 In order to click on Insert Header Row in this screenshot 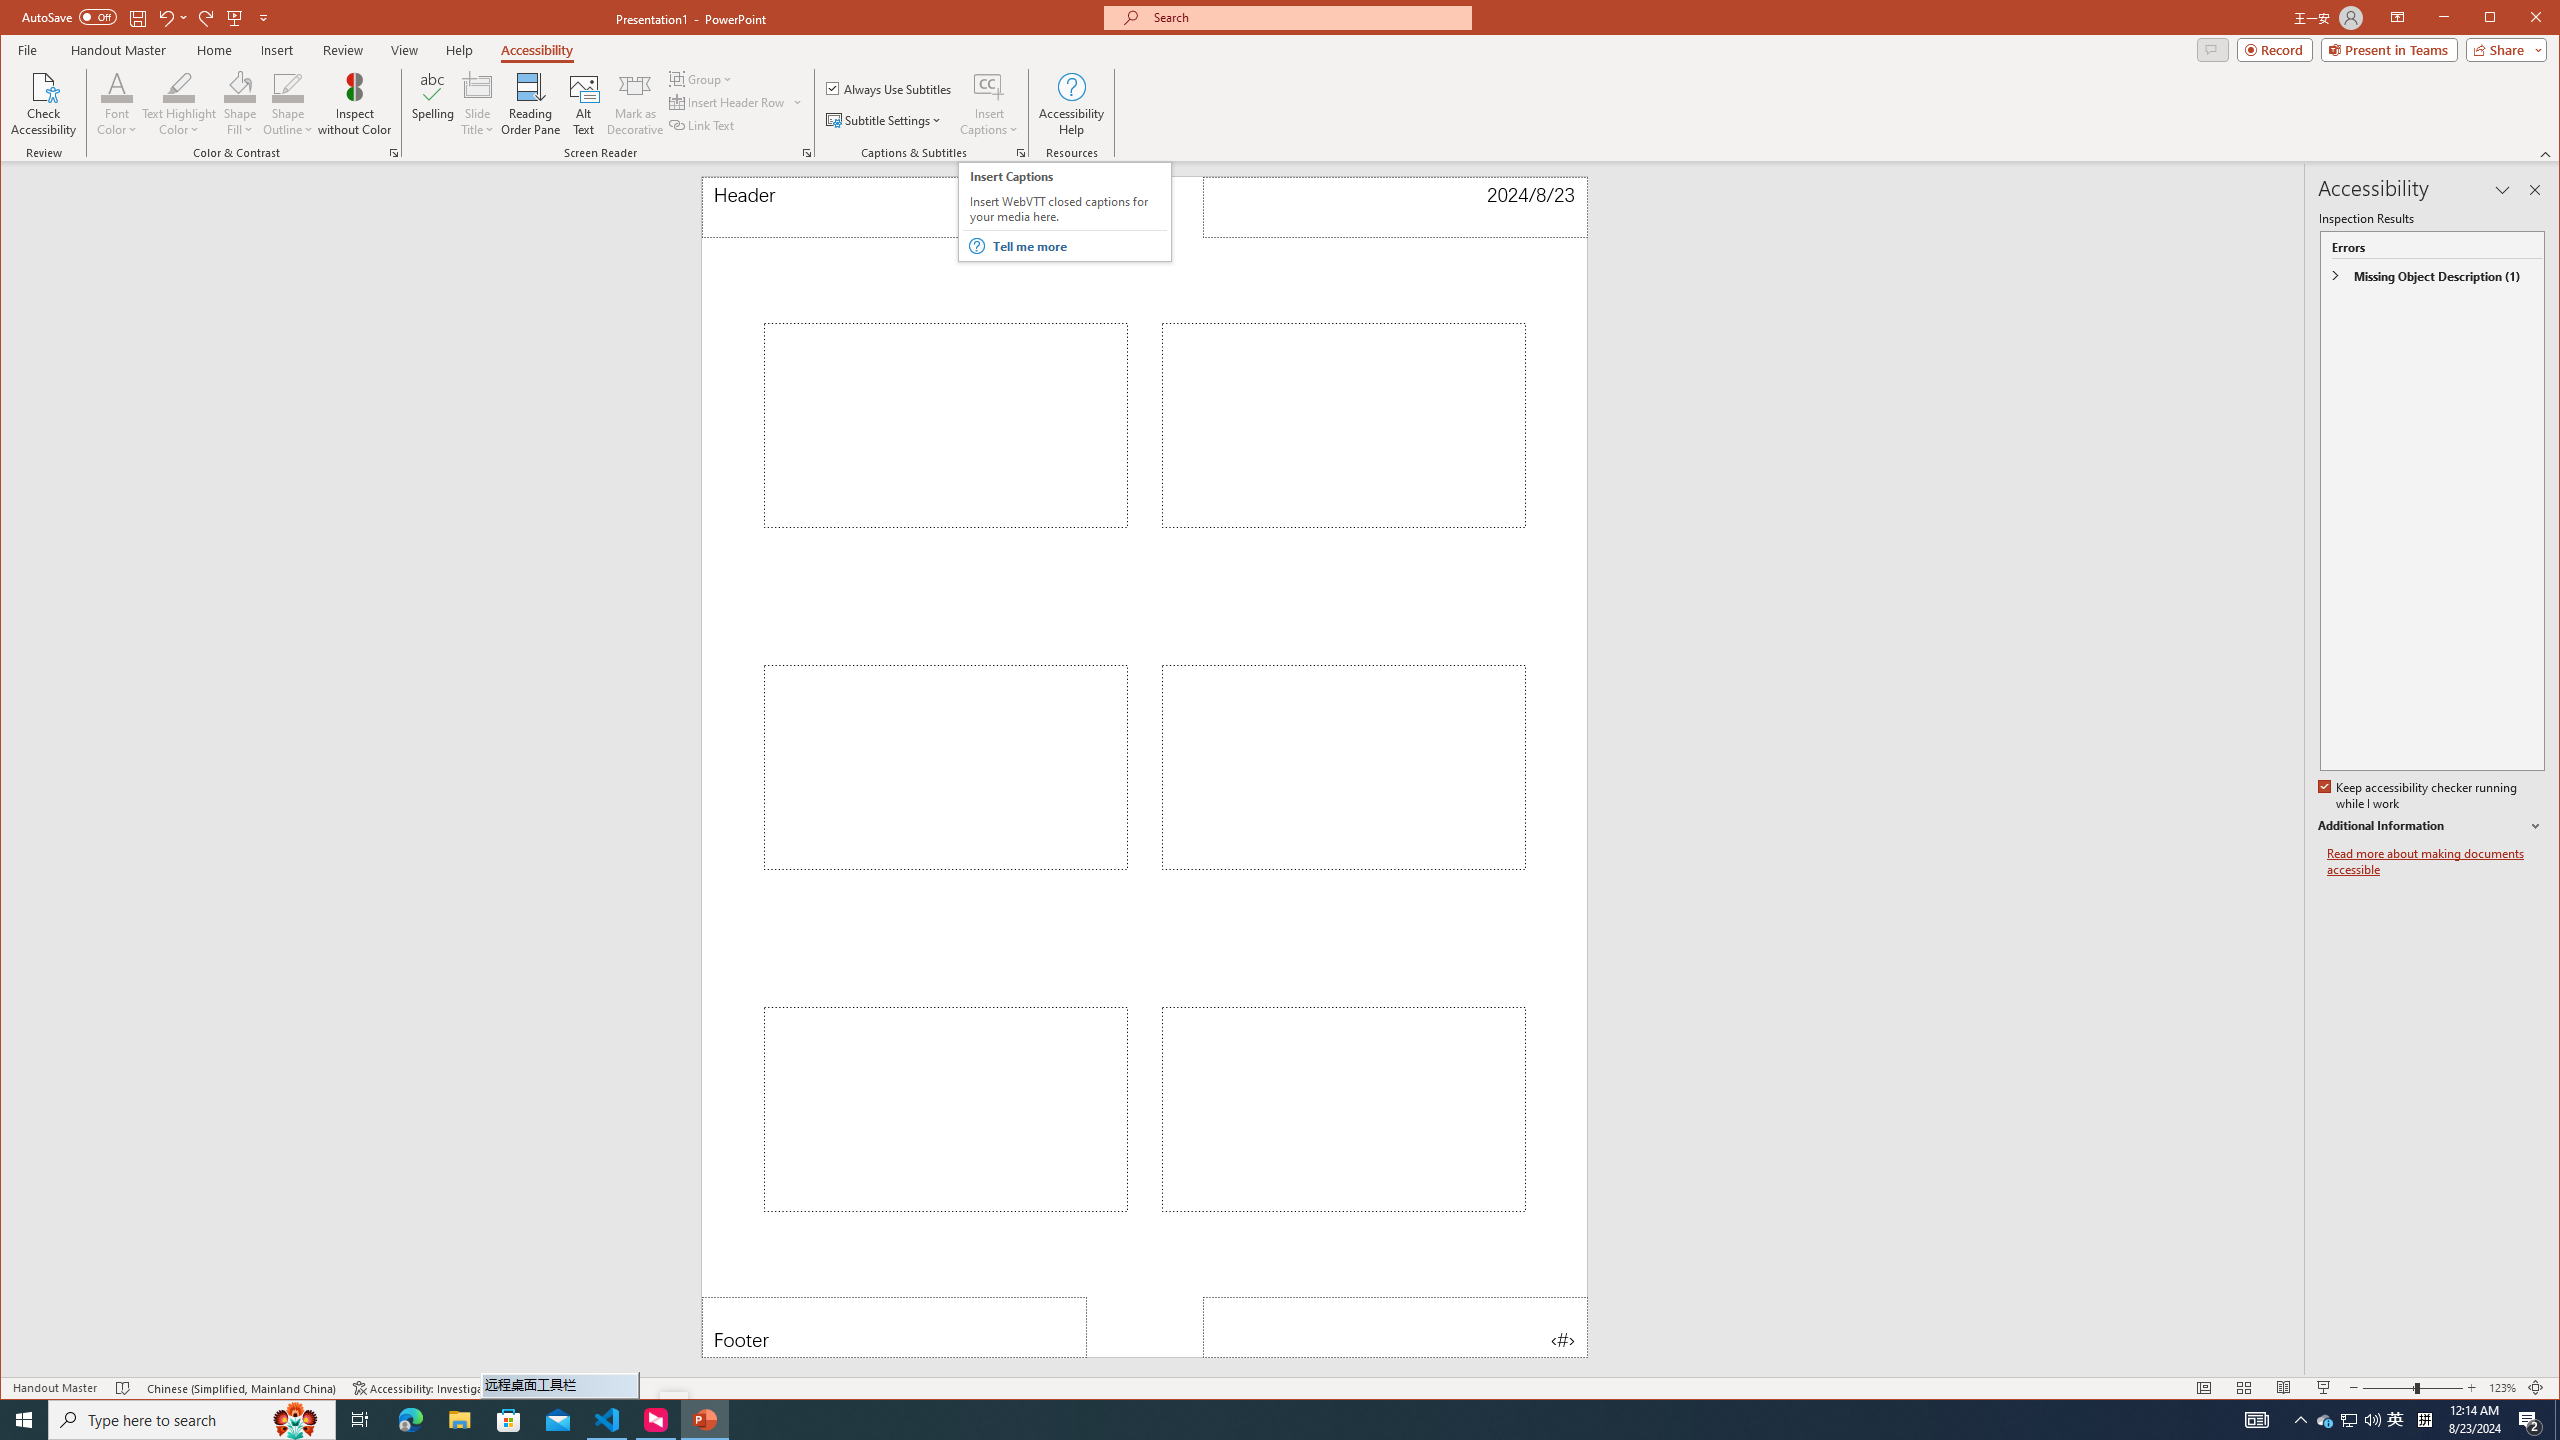, I will do `click(736, 102)`.